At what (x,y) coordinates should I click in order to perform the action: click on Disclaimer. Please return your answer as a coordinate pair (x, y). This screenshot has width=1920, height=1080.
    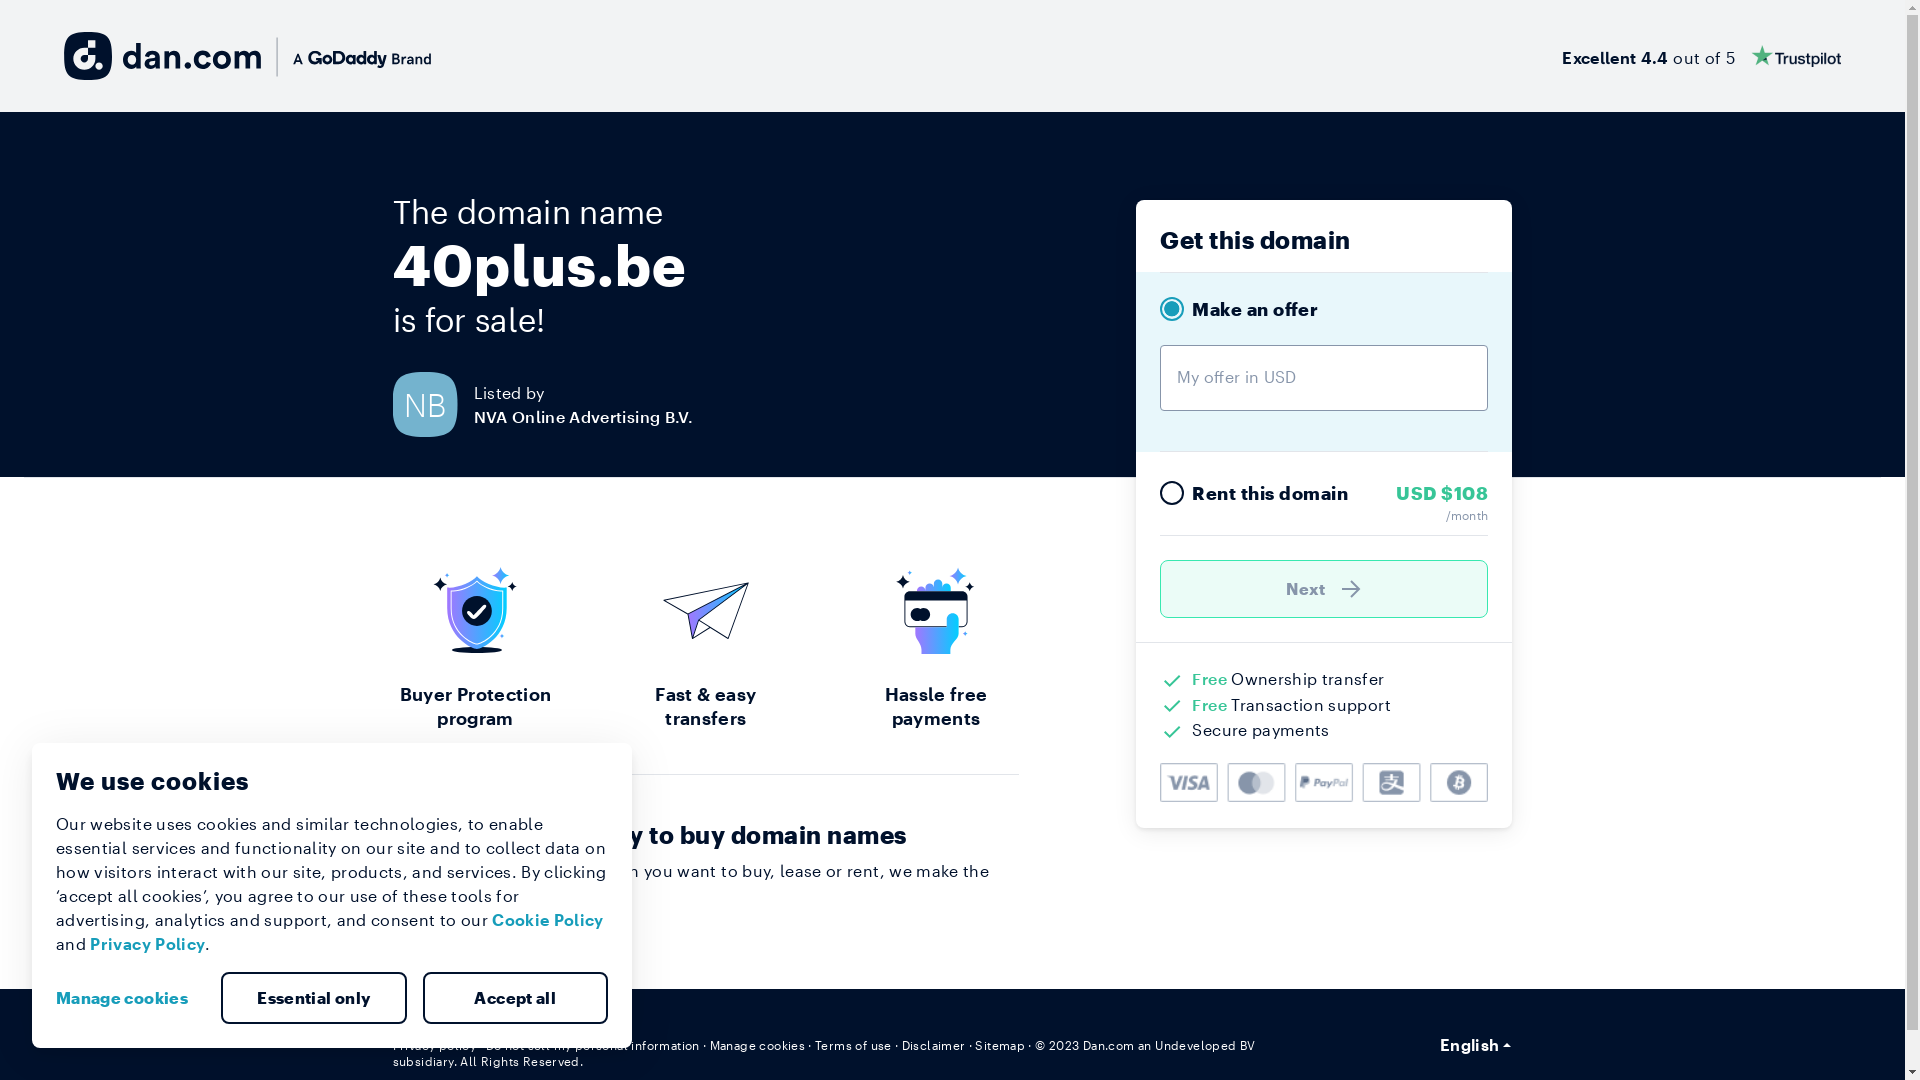
    Looking at the image, I should click on (934, 1045).